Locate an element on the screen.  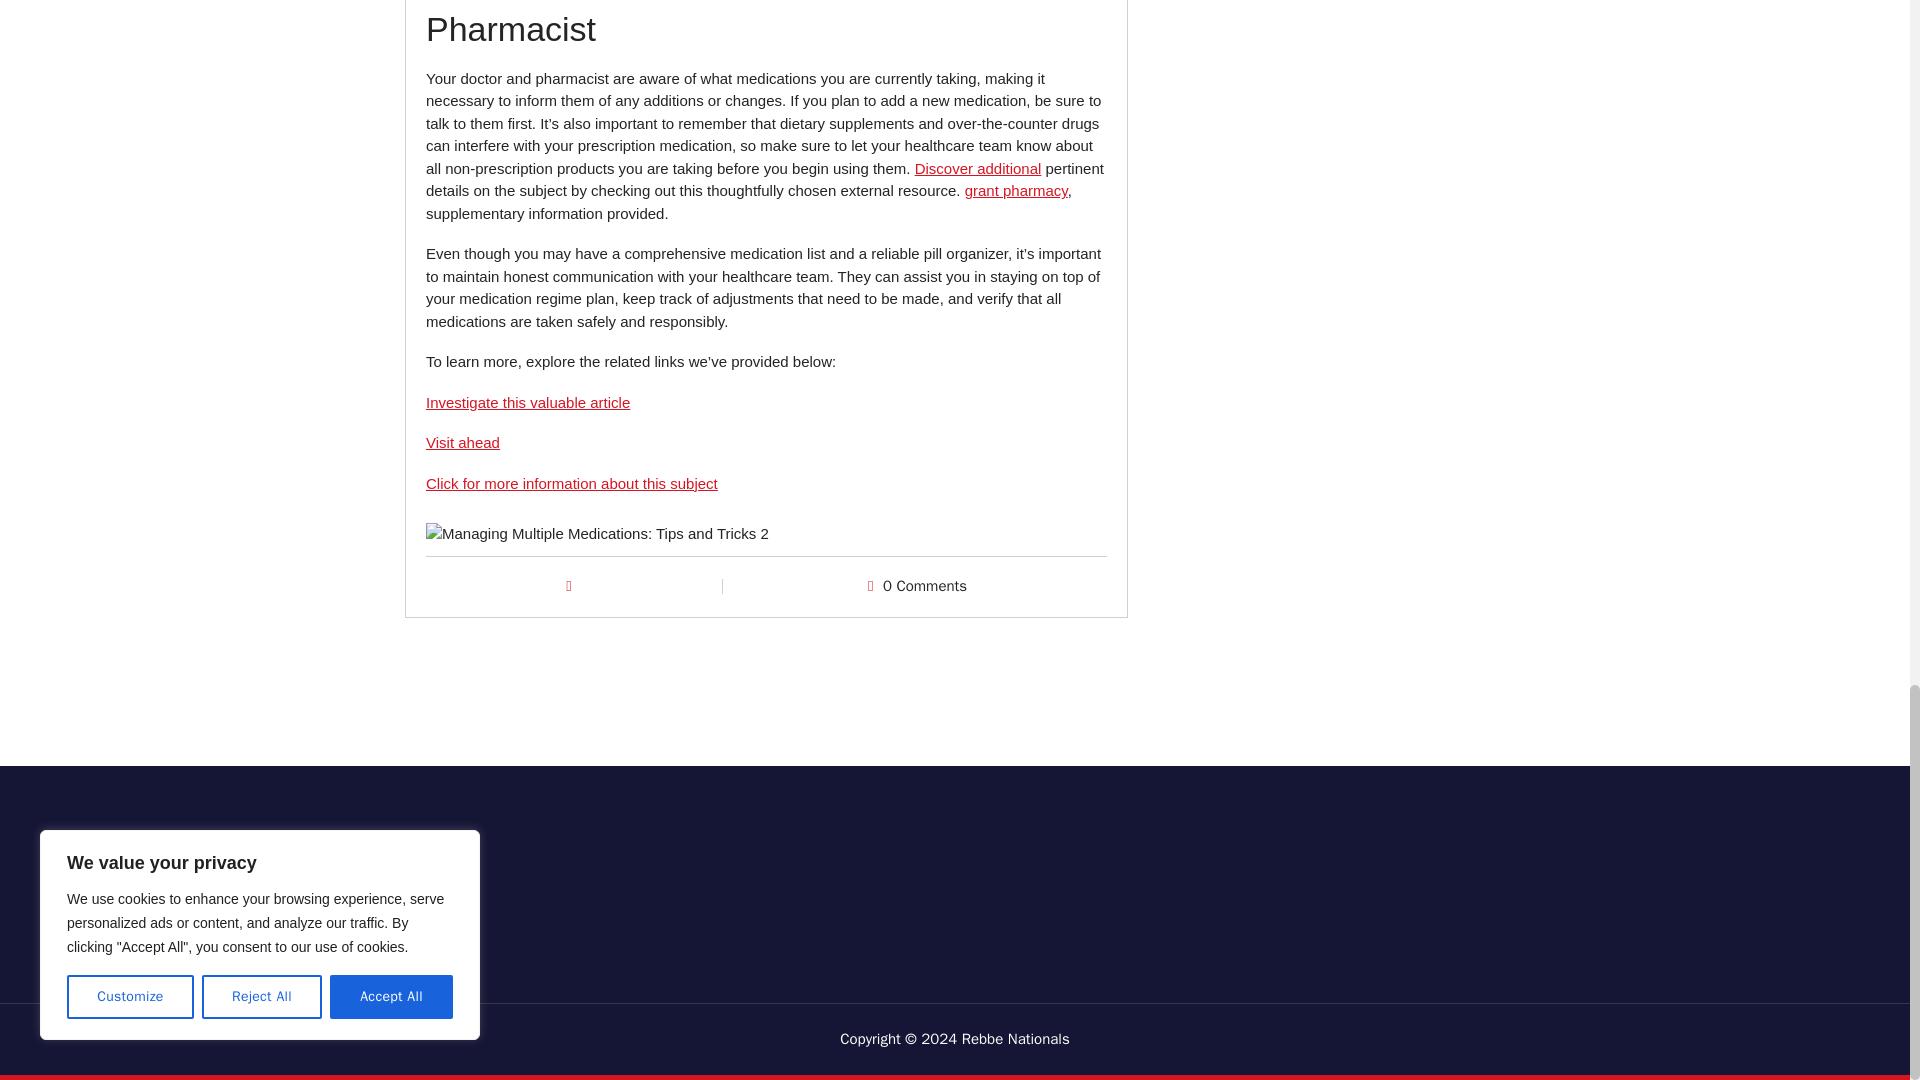
Investigate this valuable article is located at coordinates (528, 402).